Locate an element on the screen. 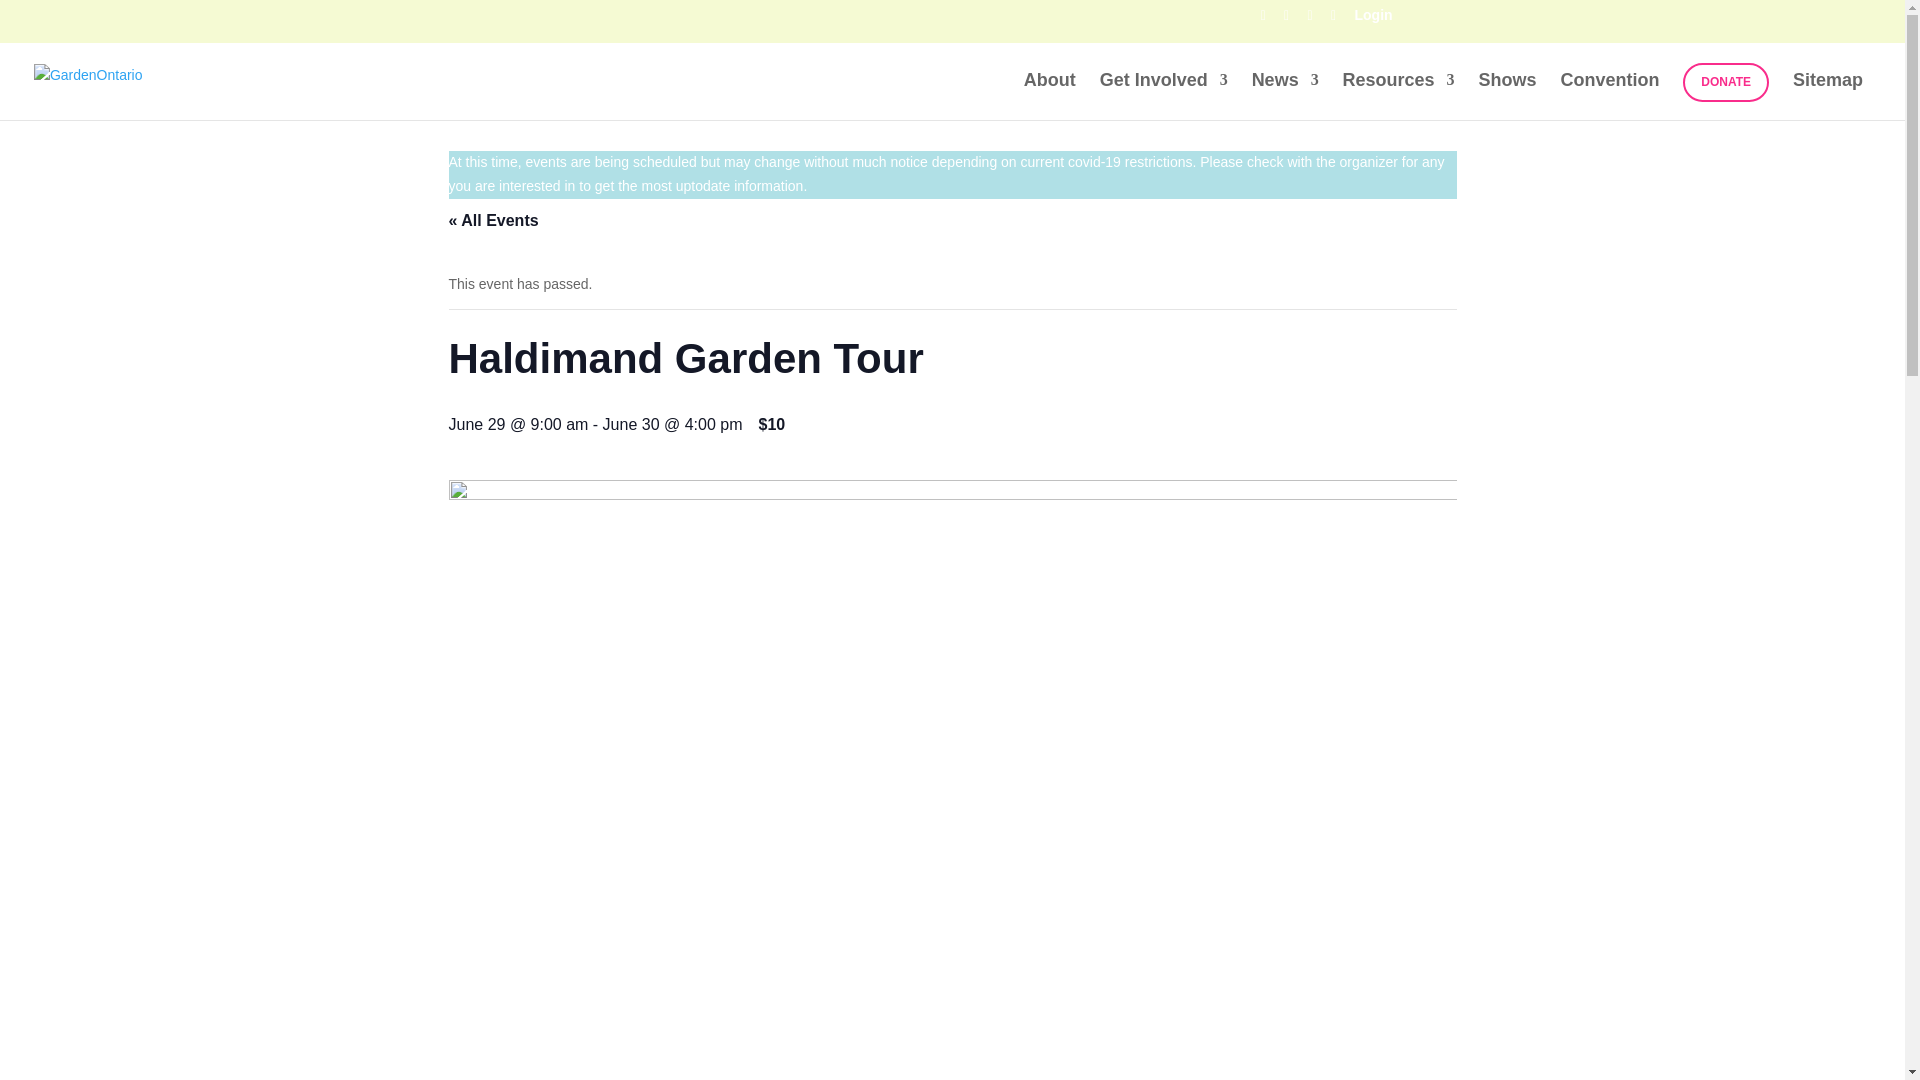 The height and width of the screenshot is (1080, 1920). Login is located at coordinates (1372, 20).